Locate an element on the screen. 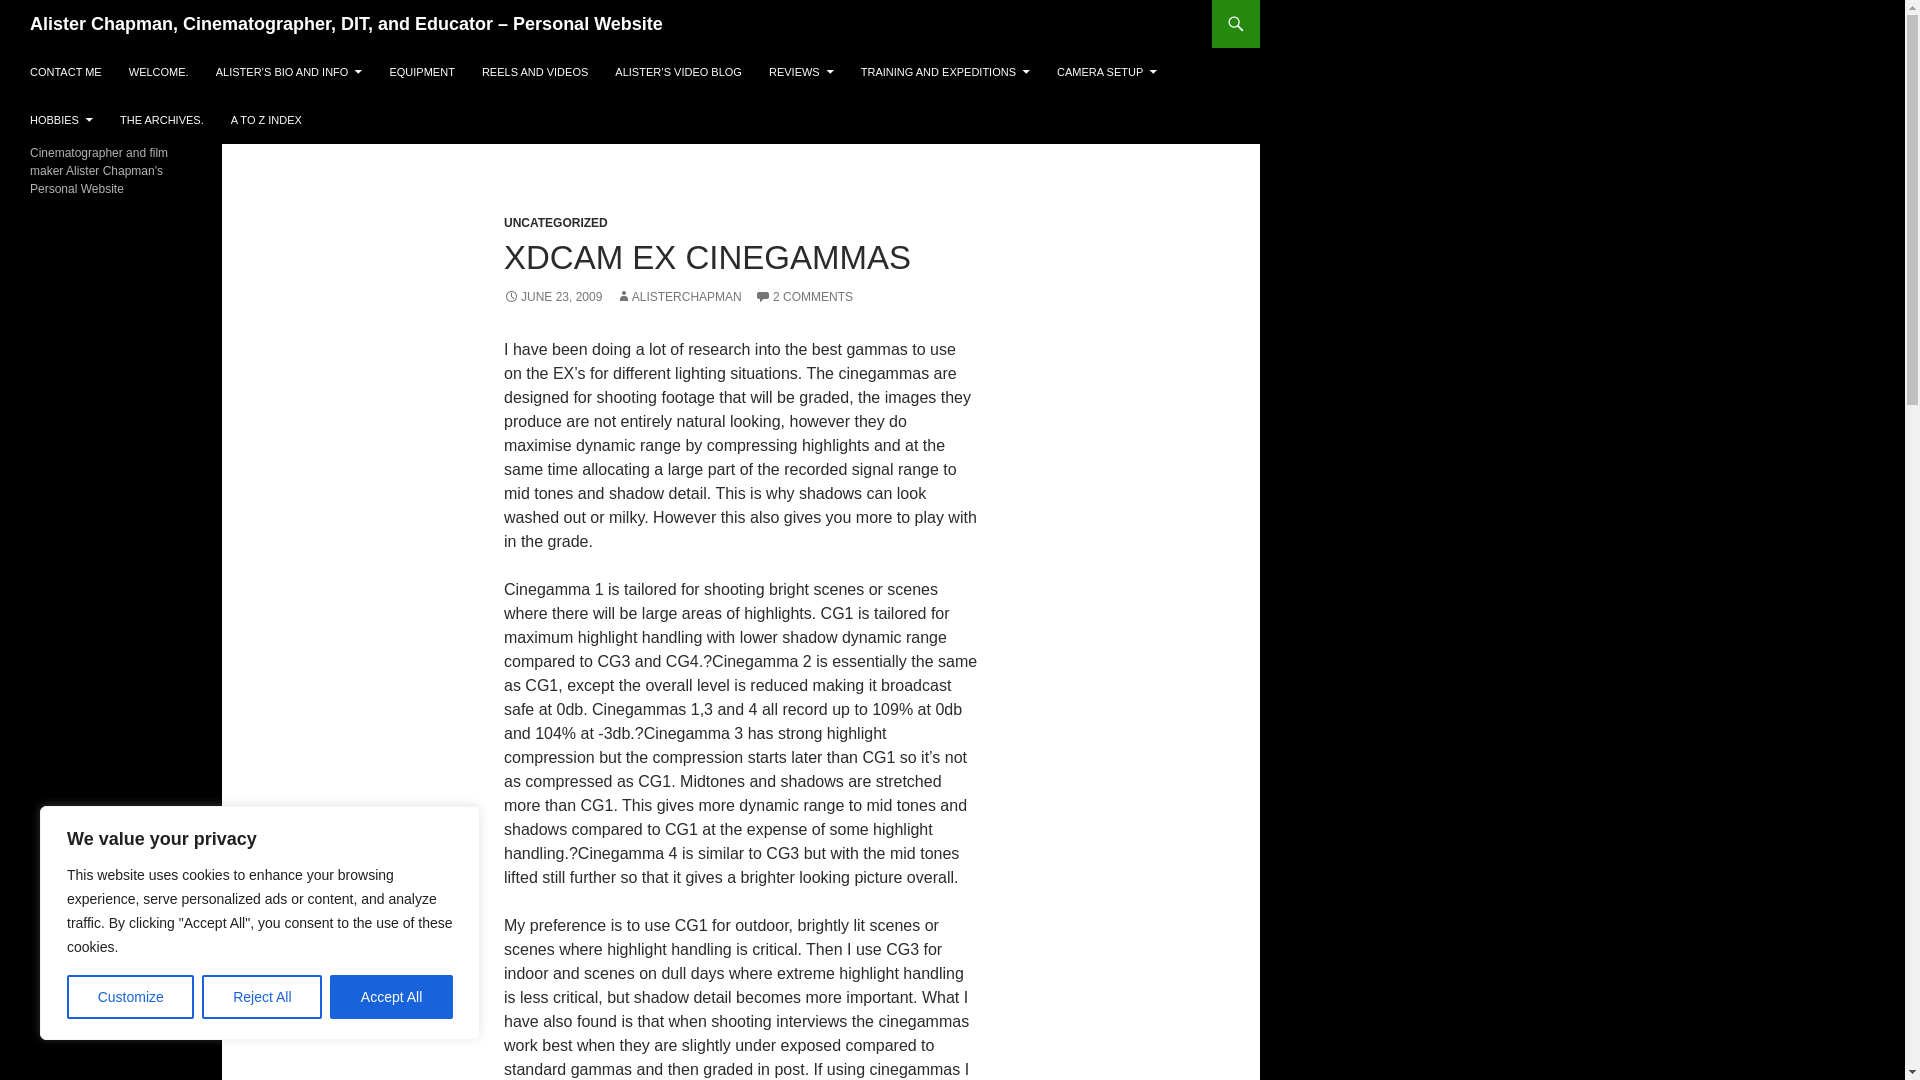 The width and height of the screenshot is (1920, 1080). REELS AND VIDEOS is located at coordinates (534, 72).